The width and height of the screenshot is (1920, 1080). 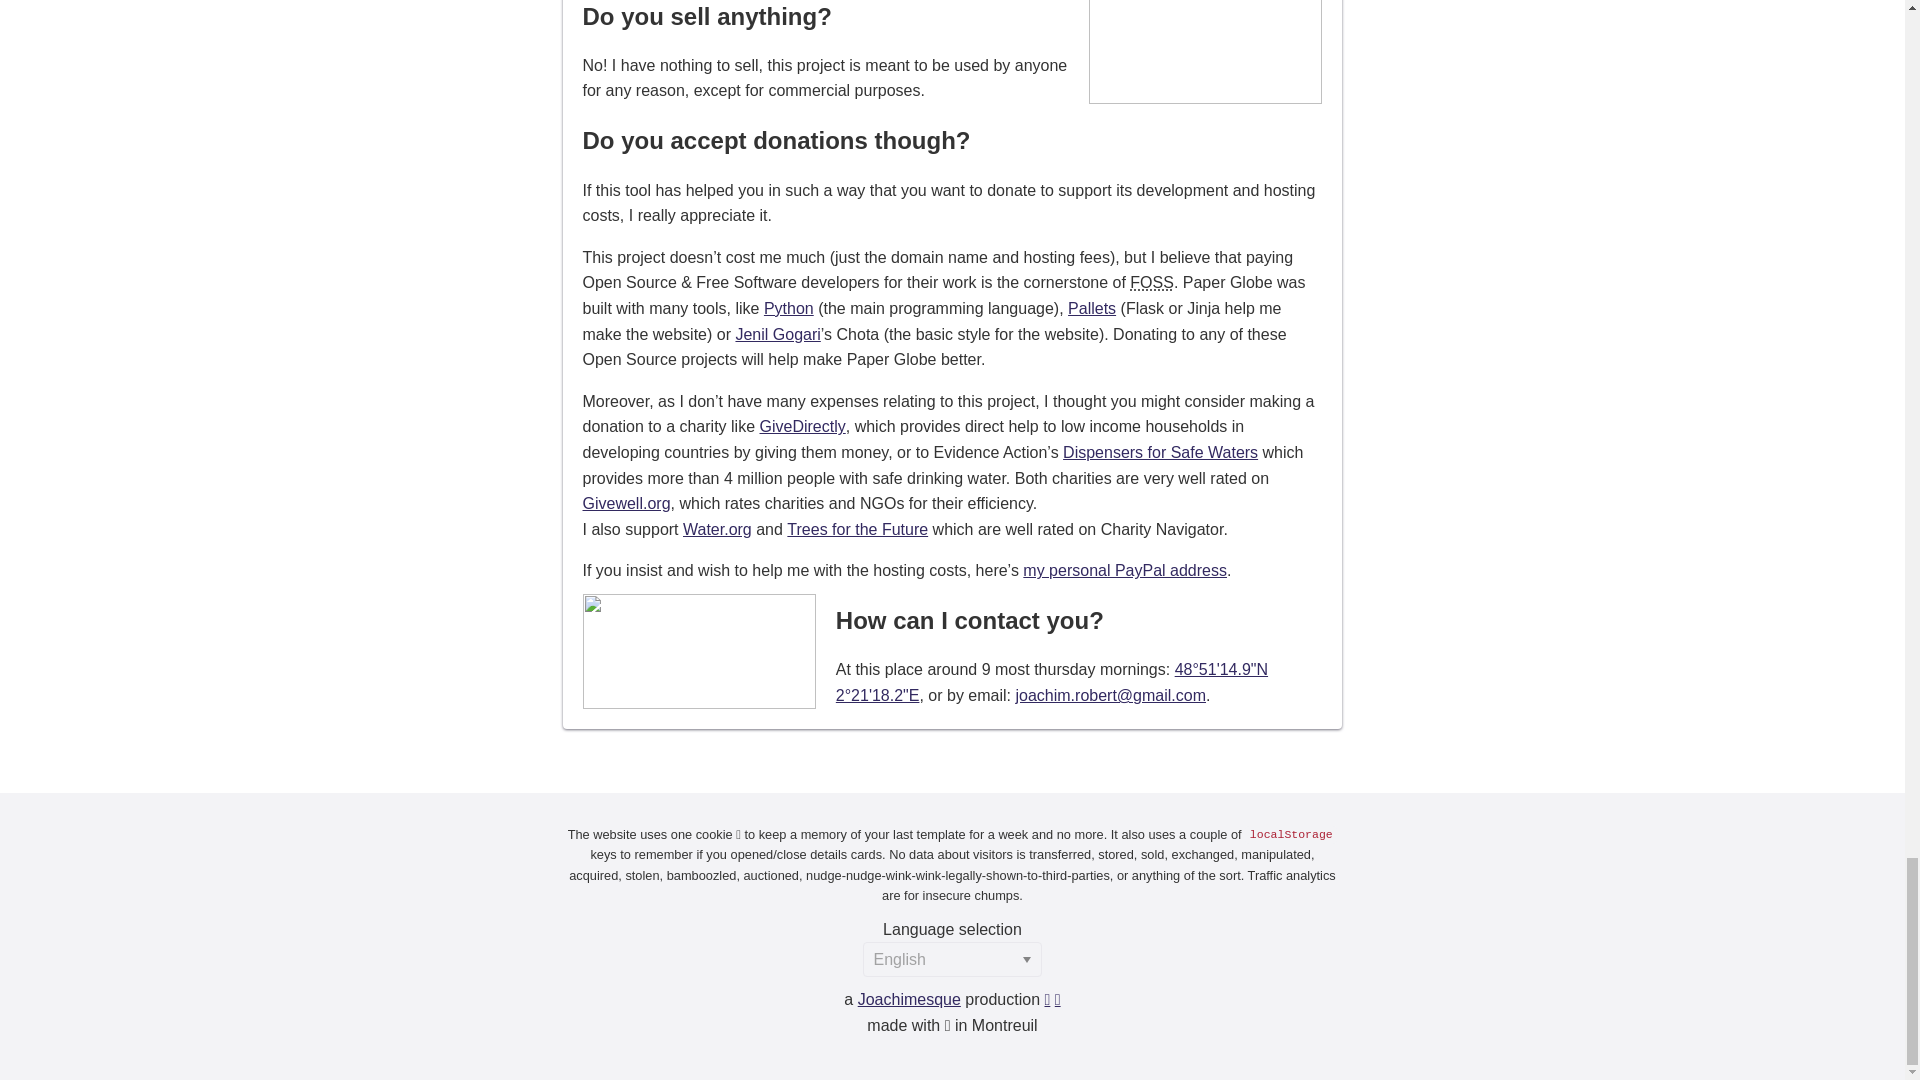 What do you see at coordinates (777, 334) in the screenshot?
I see `Jenil Gogari` at bounding box center [777, 334].